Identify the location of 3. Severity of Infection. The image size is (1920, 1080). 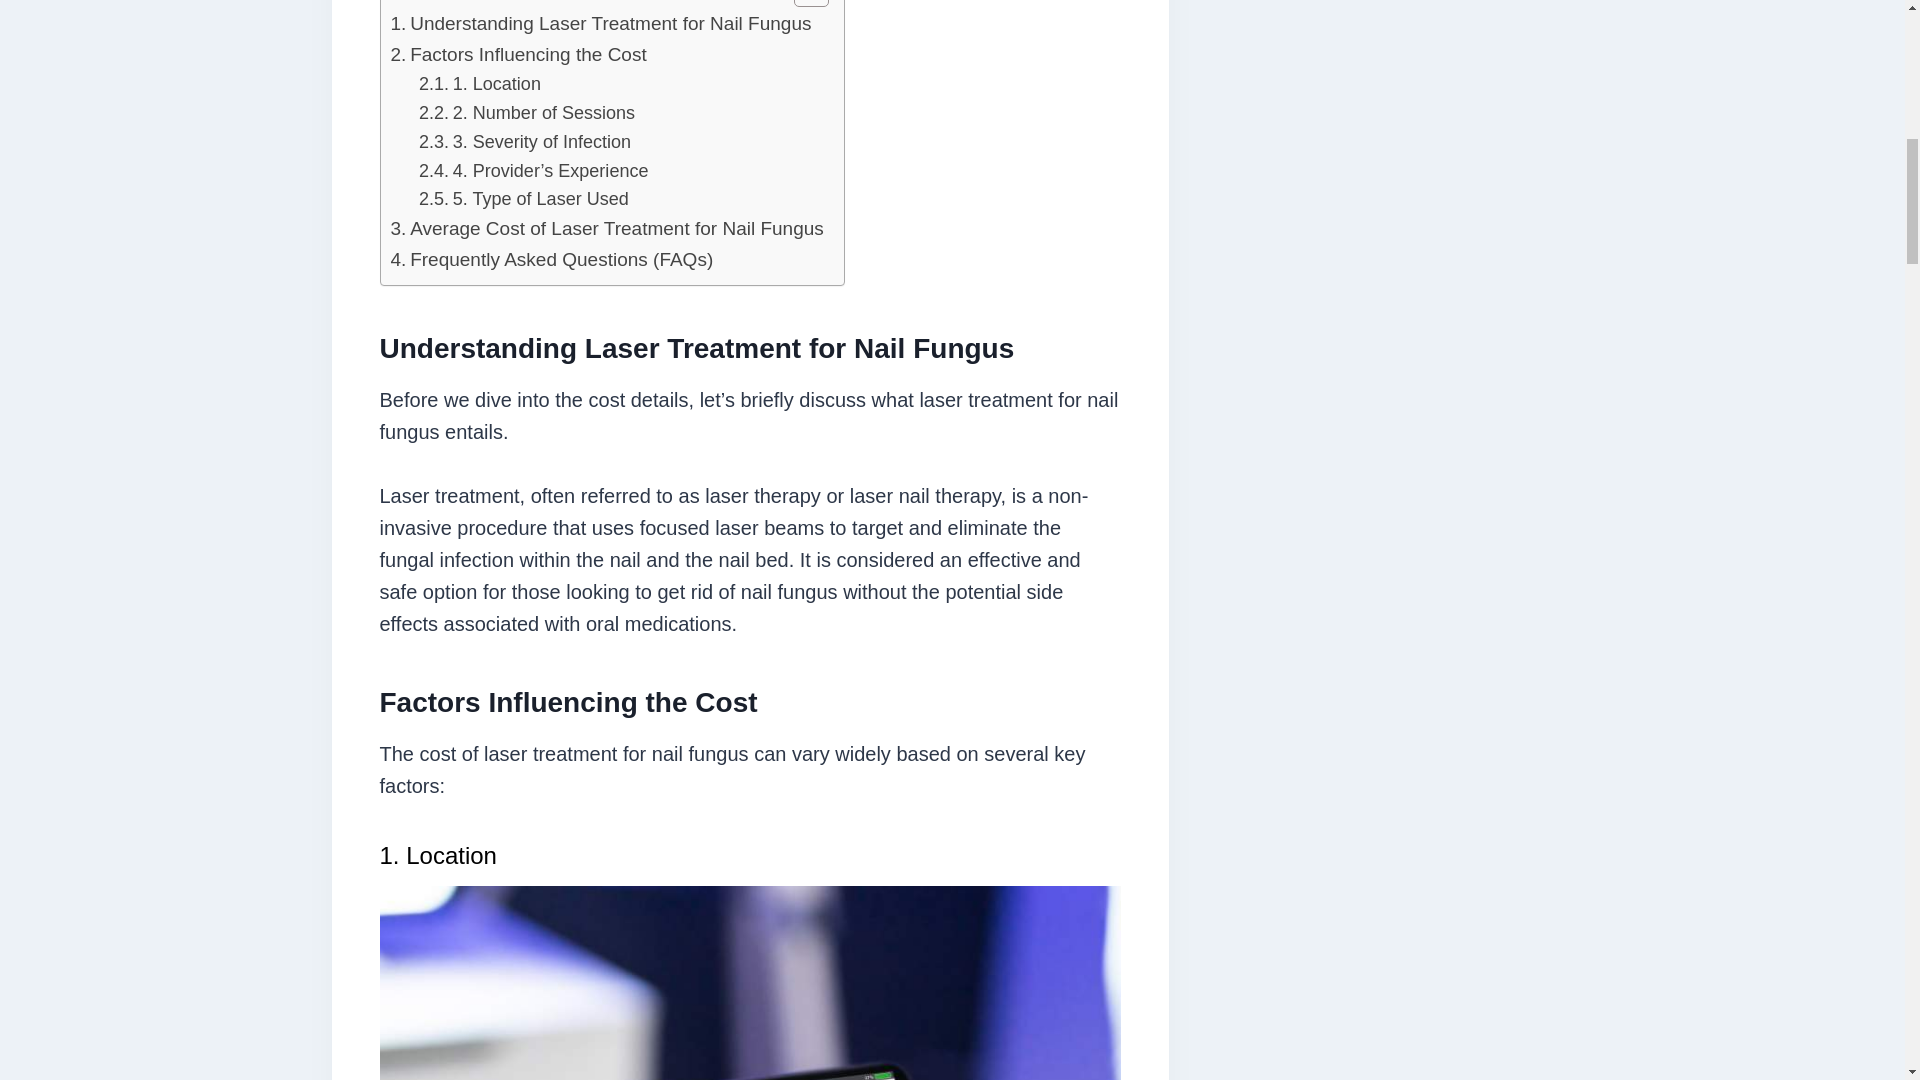
(524, 142).